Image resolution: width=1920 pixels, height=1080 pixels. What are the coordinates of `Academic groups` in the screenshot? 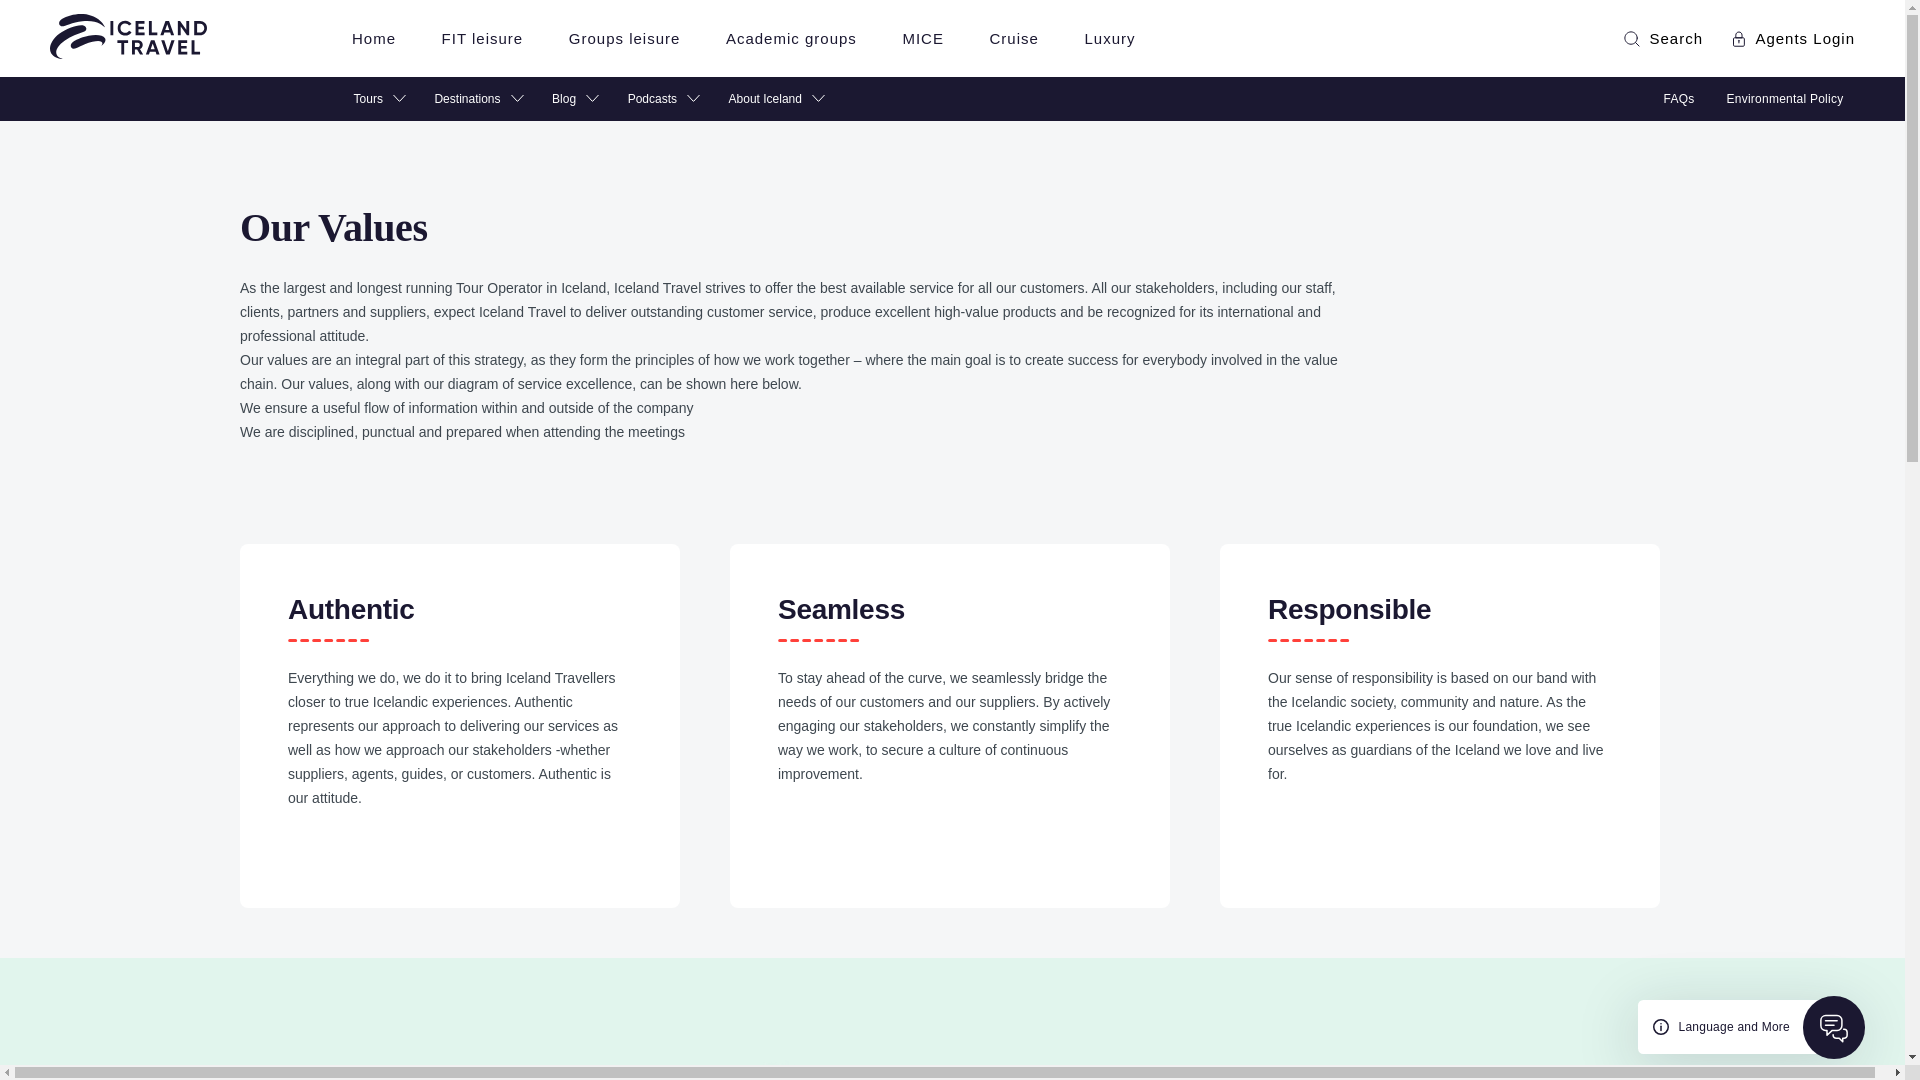 It's located at (790, 38).